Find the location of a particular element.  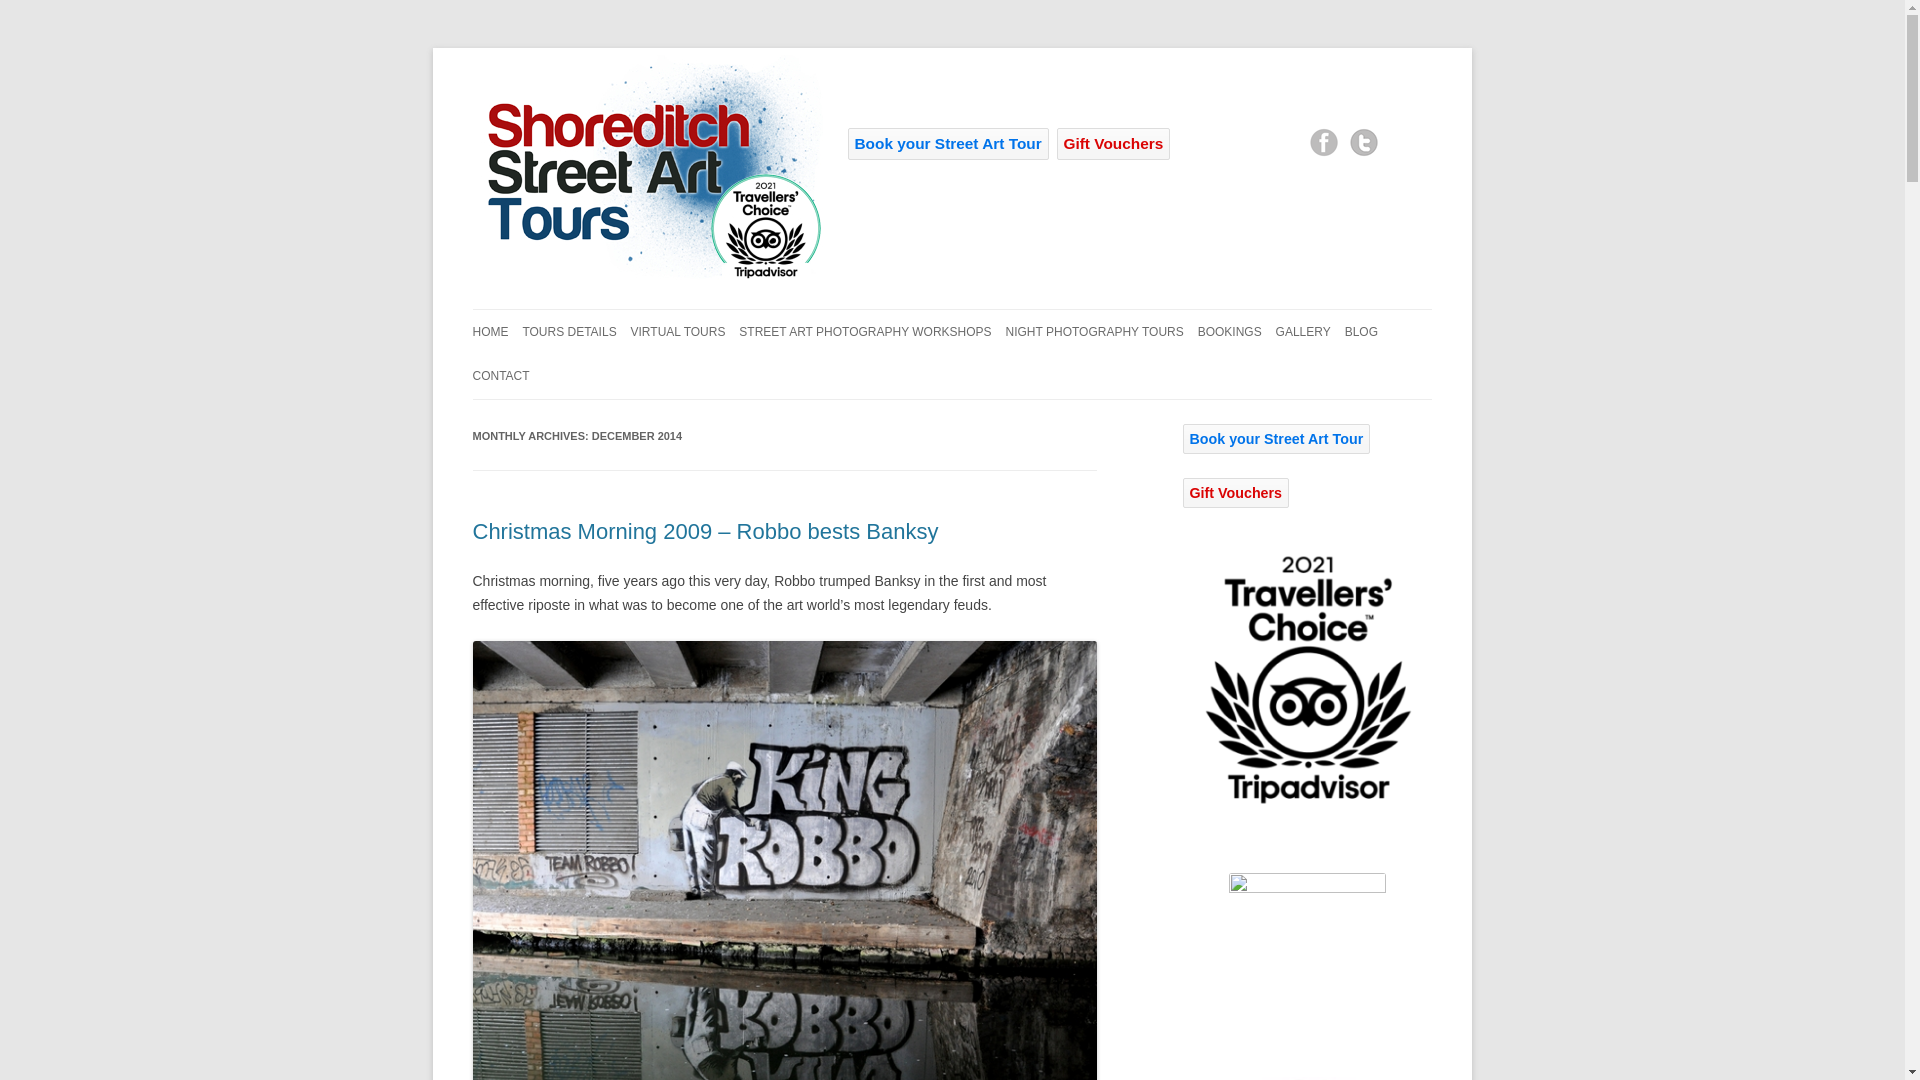

CONTACT is located at coordinates (500, 376).